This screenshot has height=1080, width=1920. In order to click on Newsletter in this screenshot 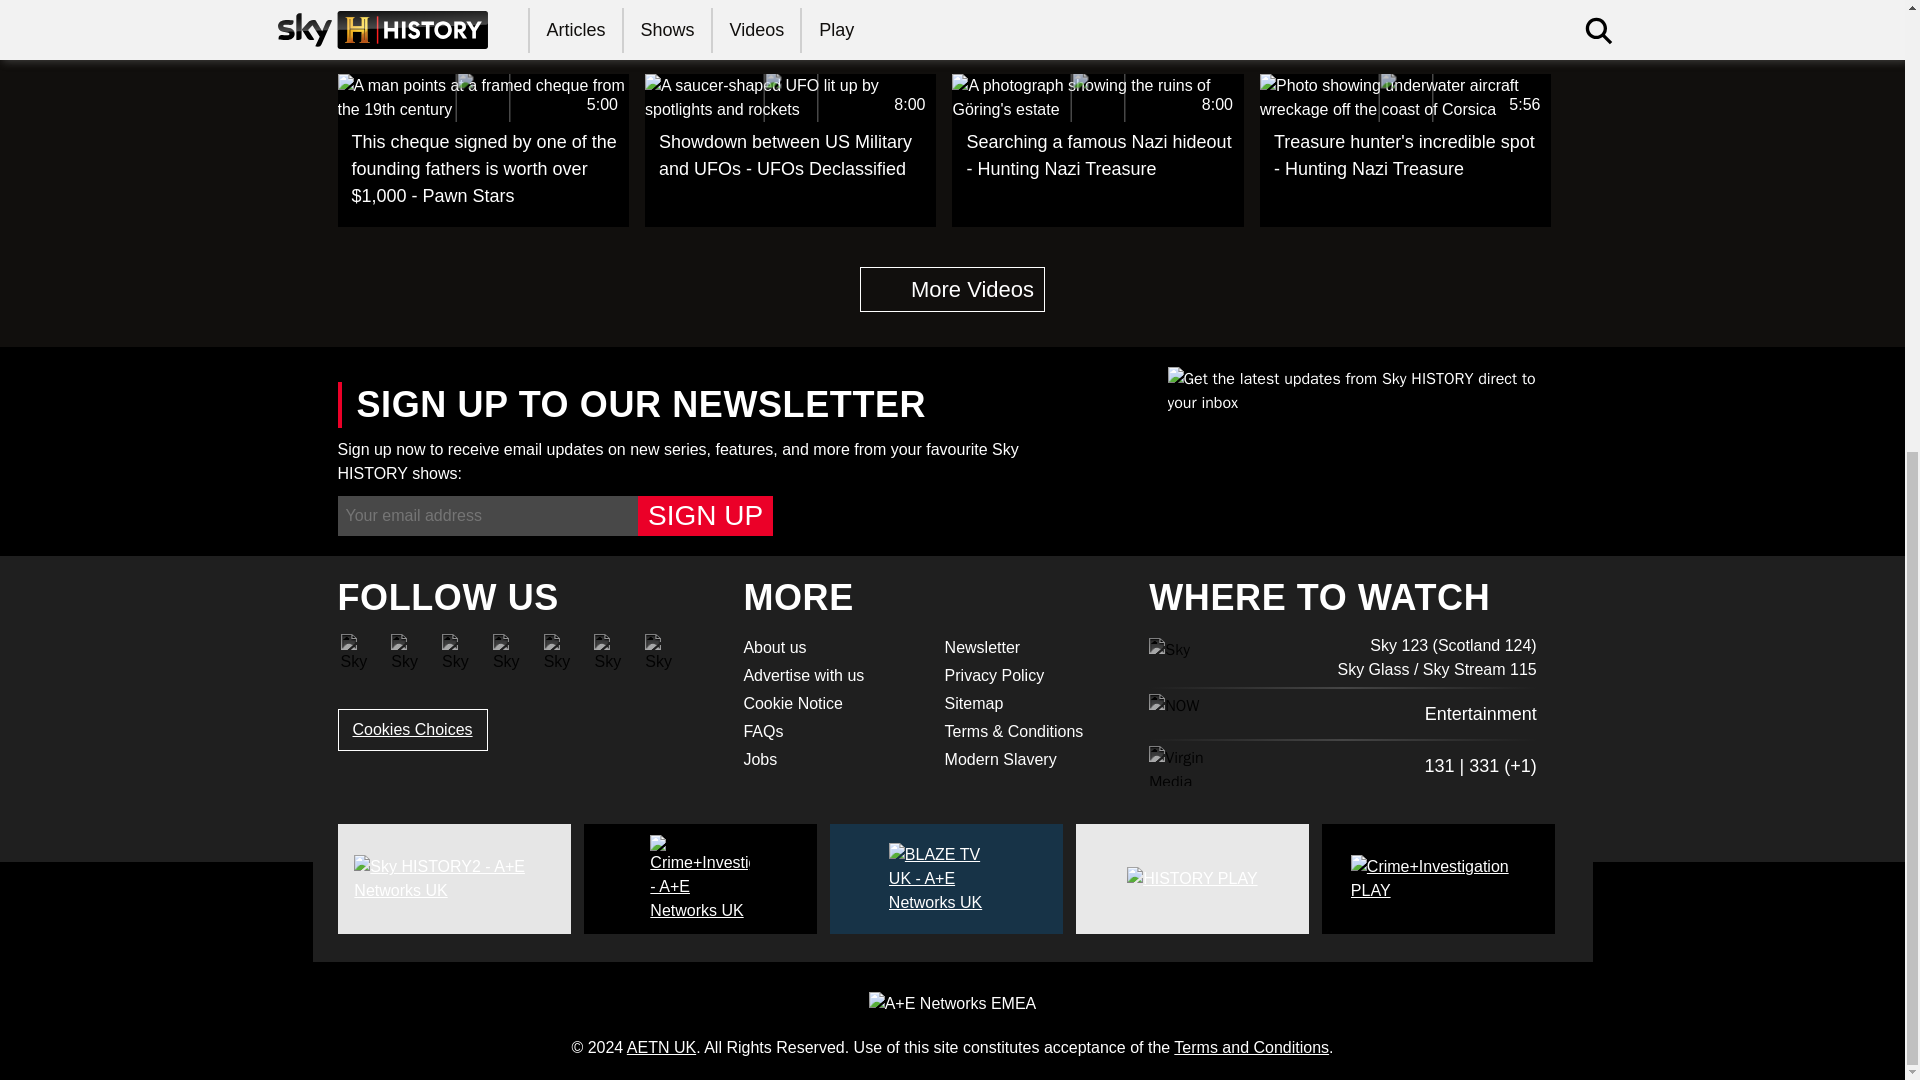, I will do `click(1032, 704)`.